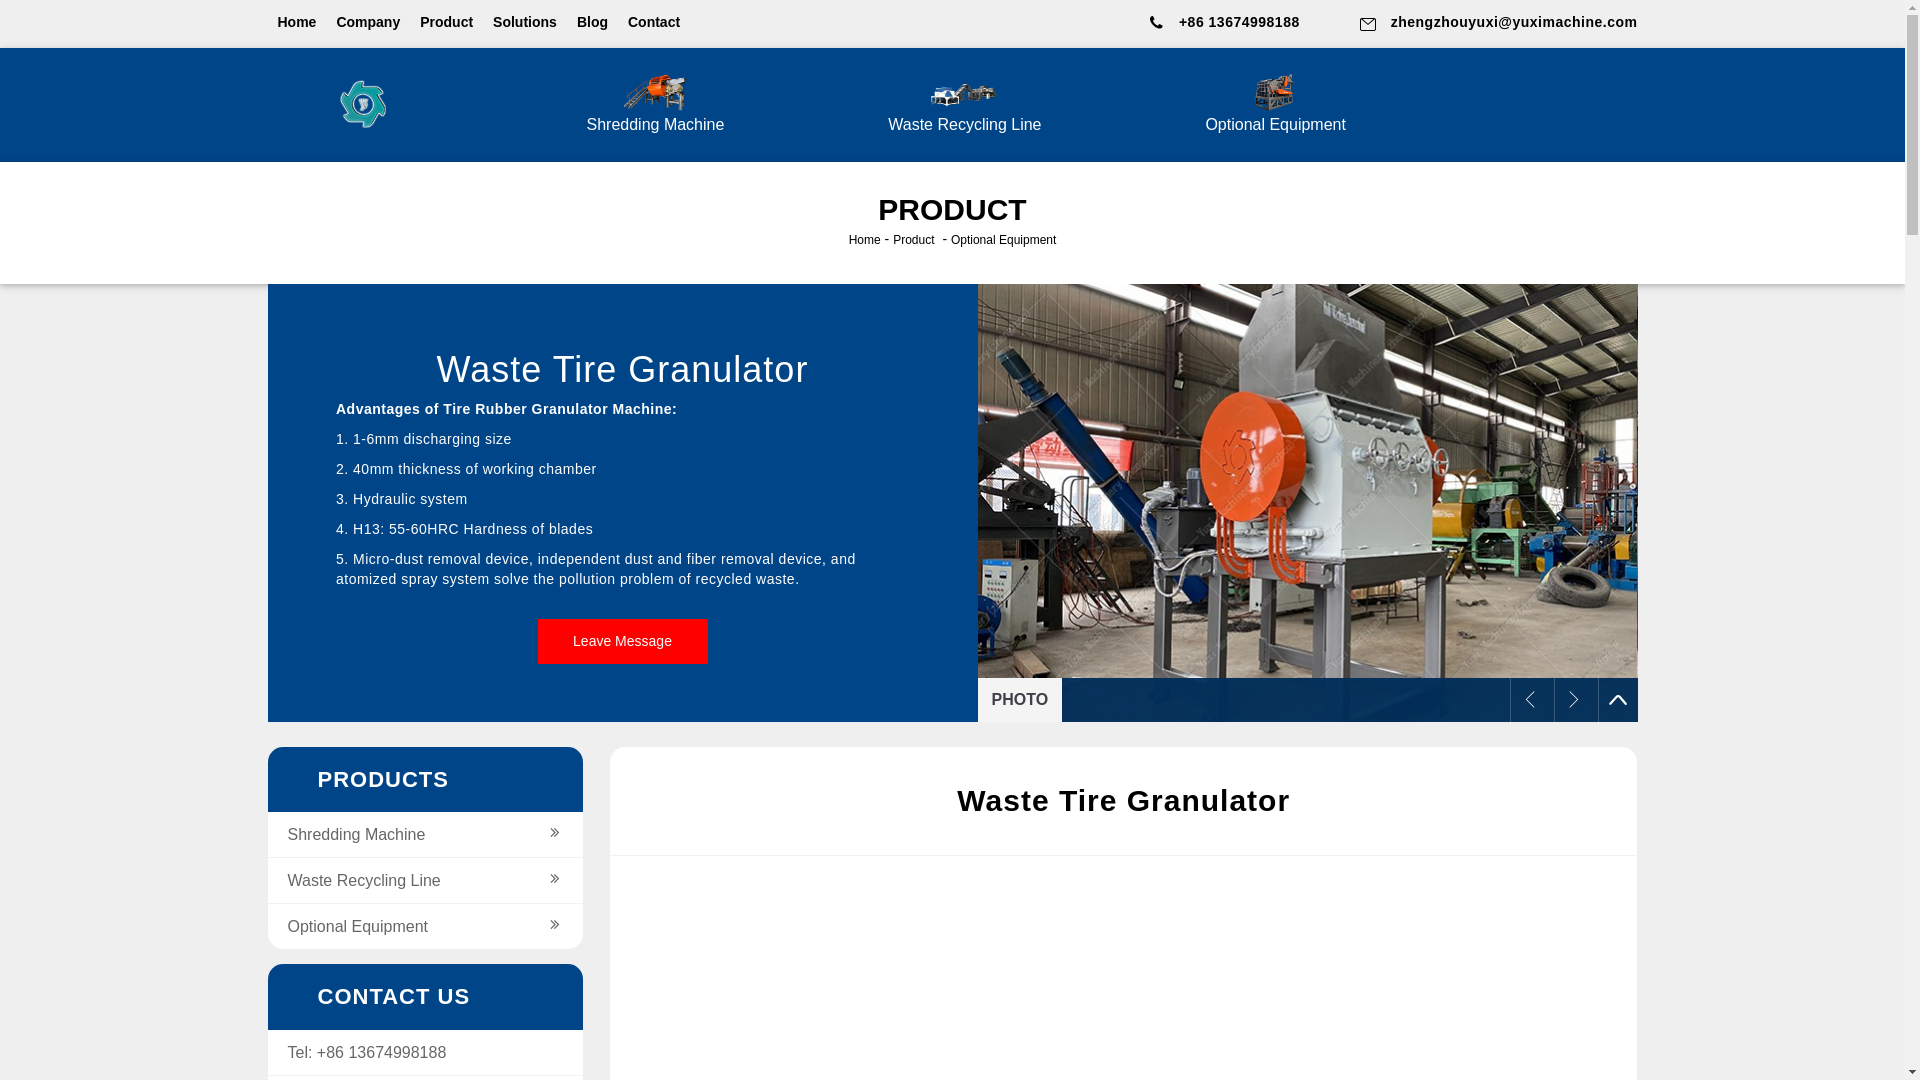  I want to click on Product, so click(446, 22).